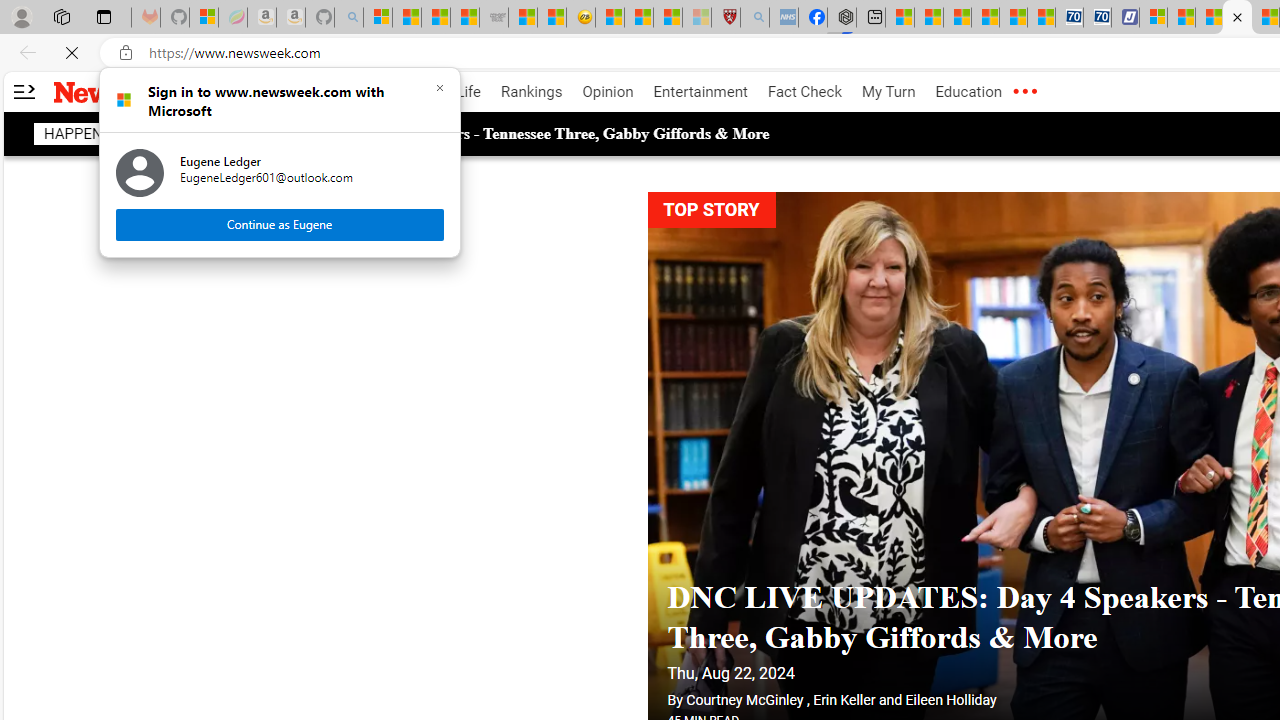 Image resolution: width=1280 pixels, height=720 pixels. What do you see at coordinates (1024, 92) in the screenshot?
I see `Class: the-red` at bounding box center [1024, 92].